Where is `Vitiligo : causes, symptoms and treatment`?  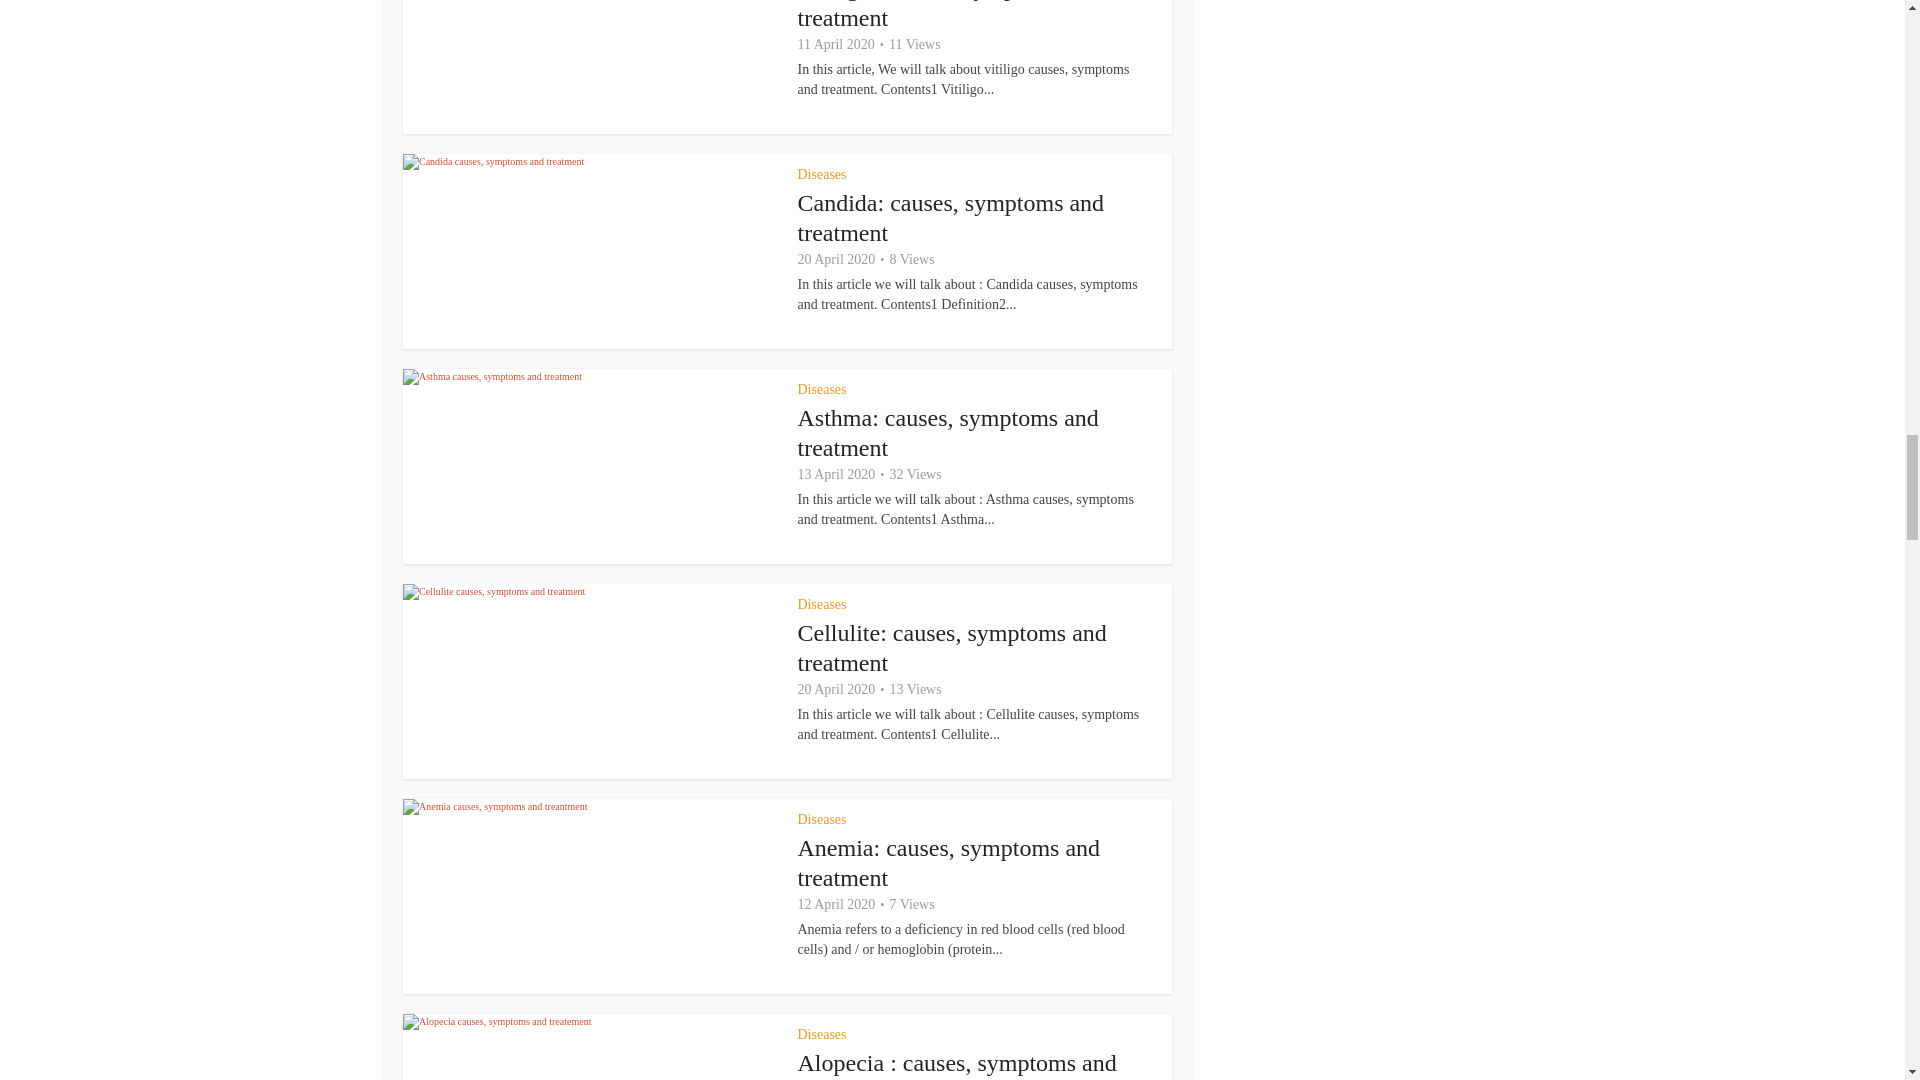
Vitiligo : causes, symptoms and treatment is located at coordinates (951, 16).